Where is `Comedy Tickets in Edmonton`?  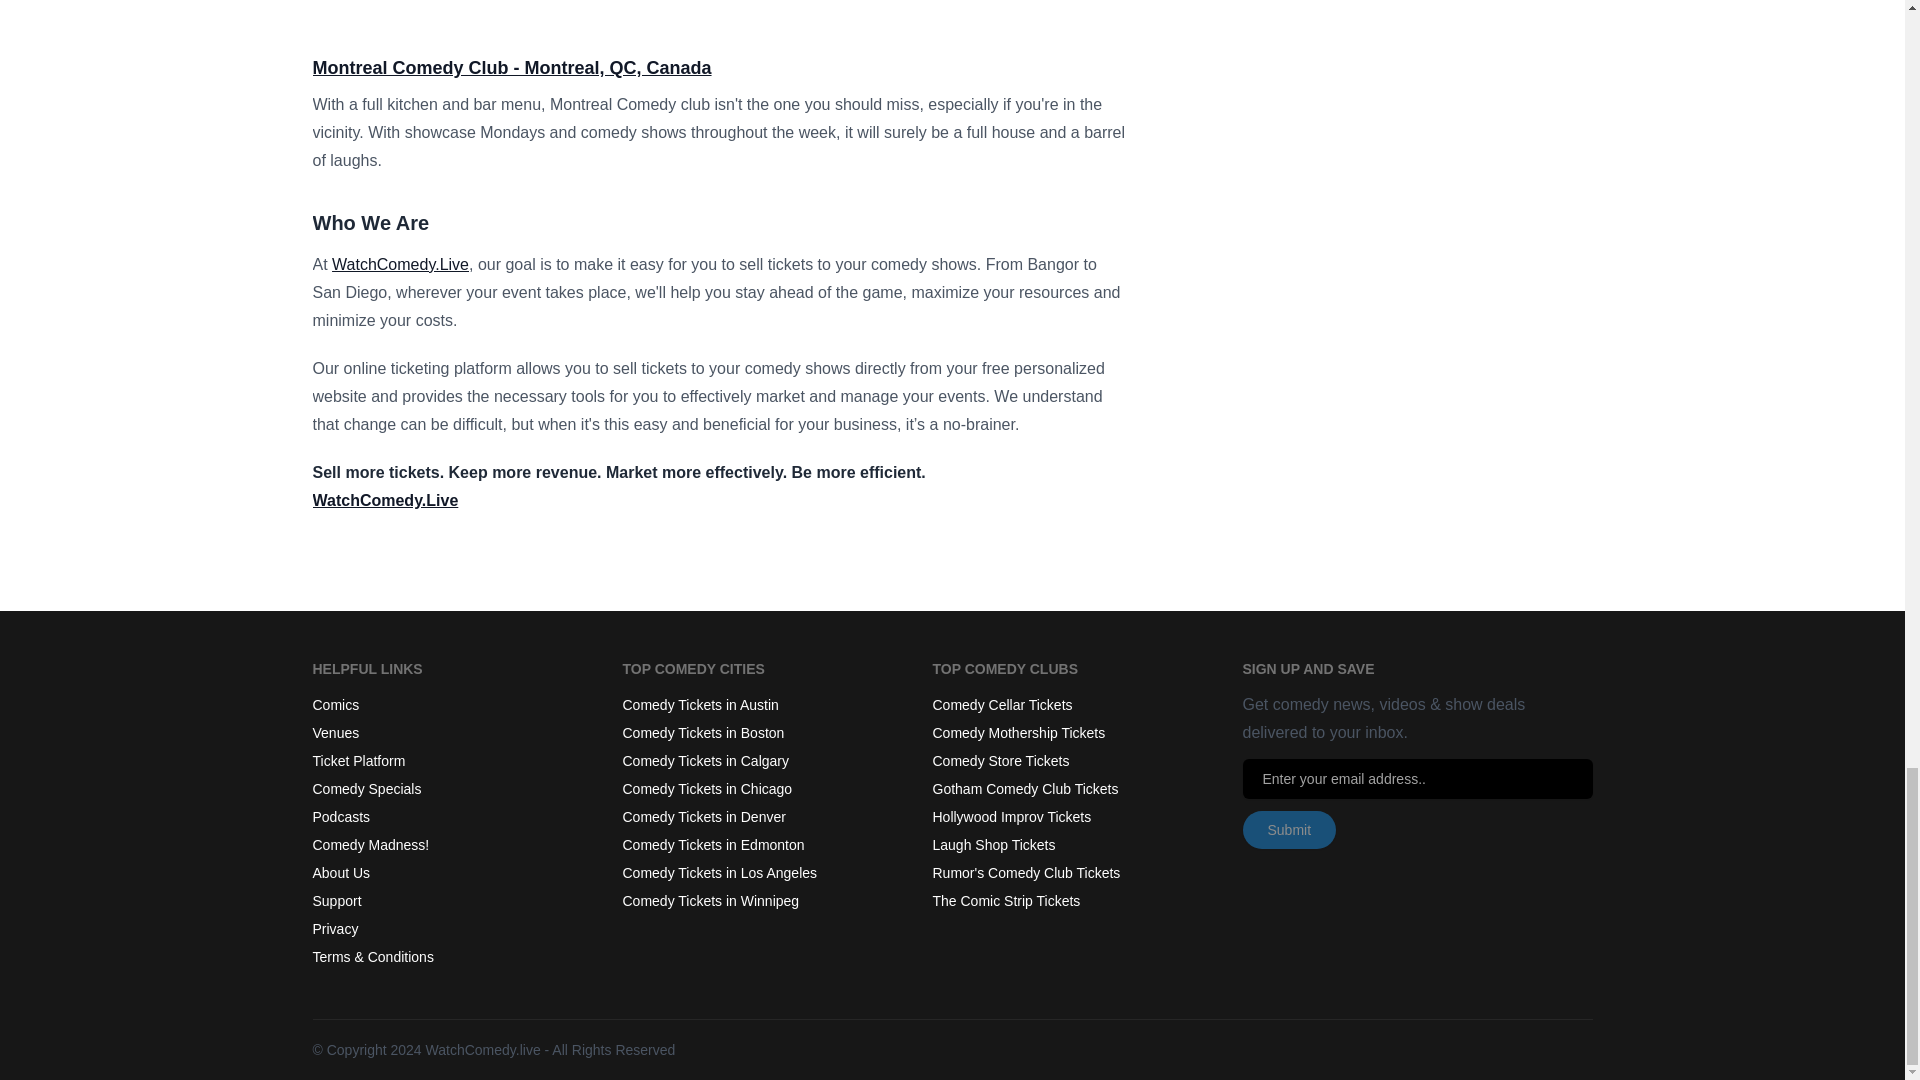 Comedy Tickets in Edmonton is located at coordinates (713, 845).